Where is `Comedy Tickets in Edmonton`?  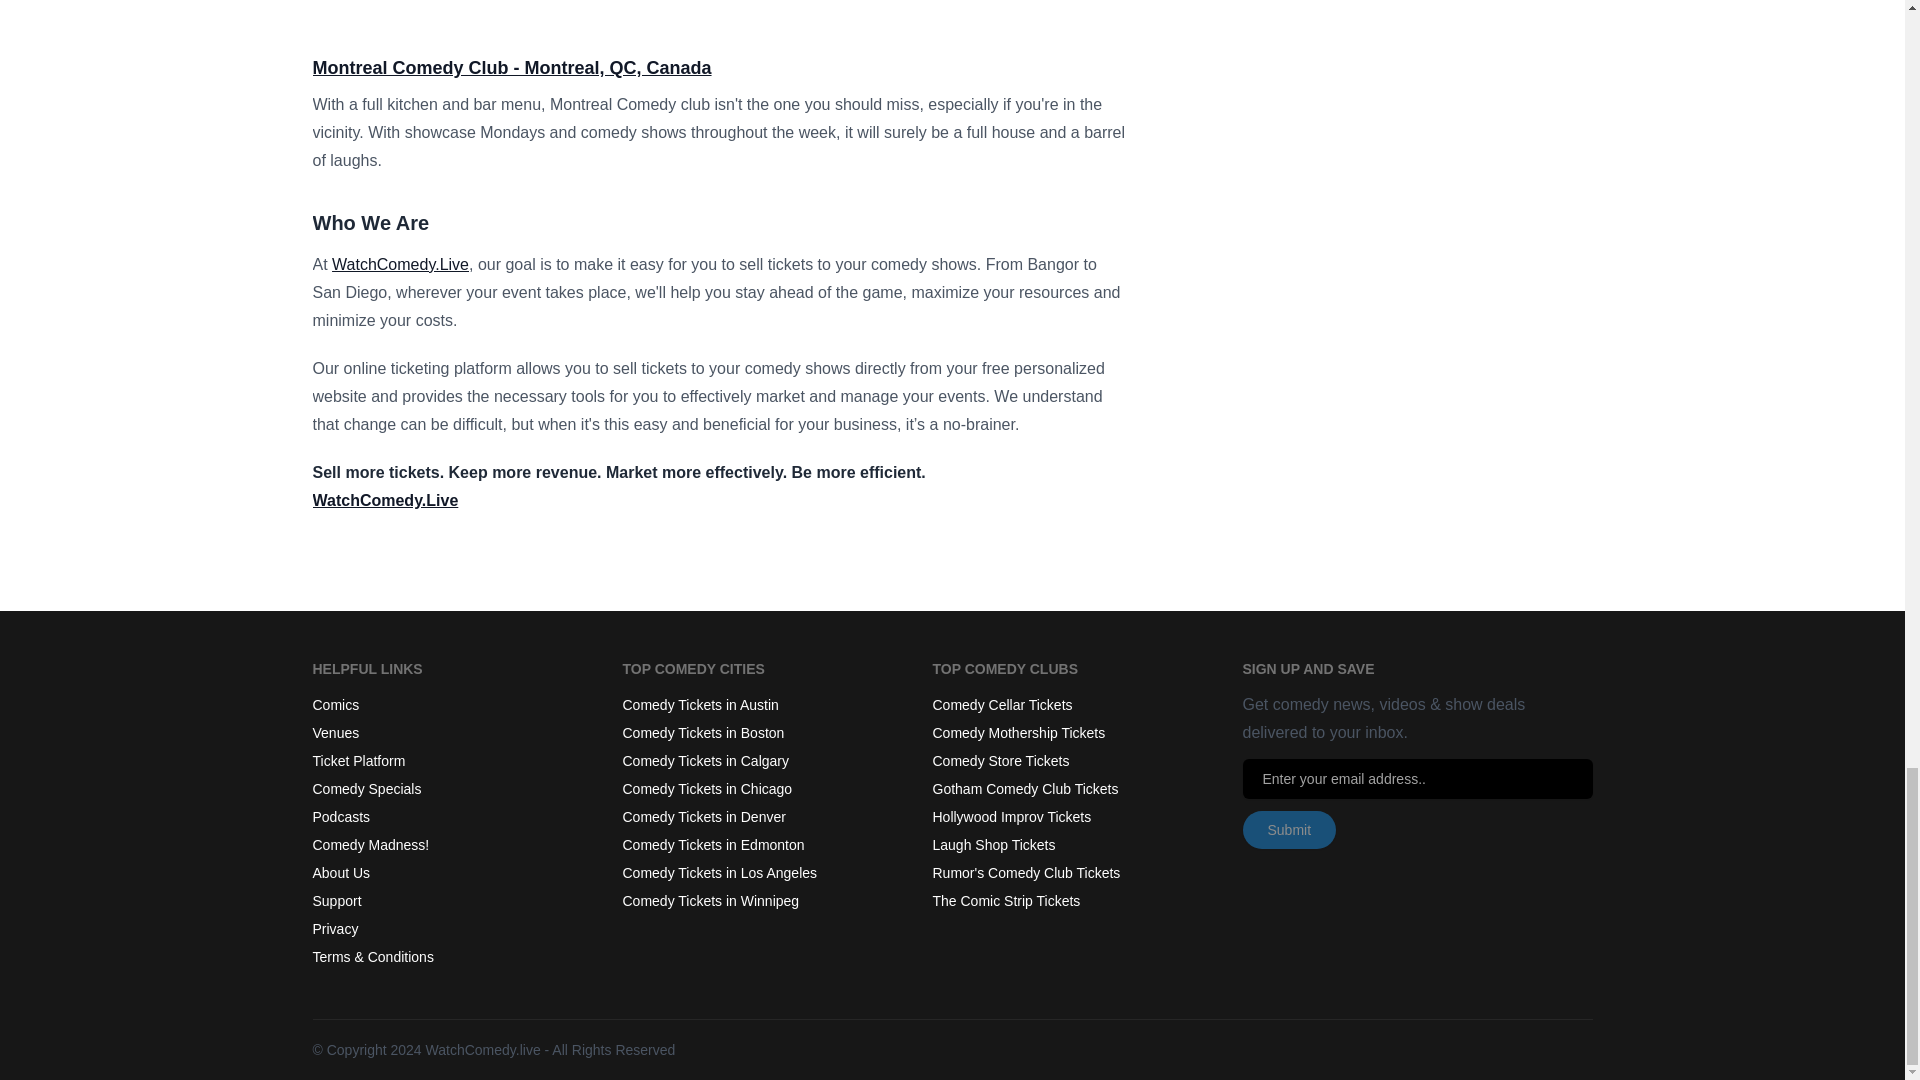 Comedy Tickets in Edmonton is located at coordinates (713, 845).